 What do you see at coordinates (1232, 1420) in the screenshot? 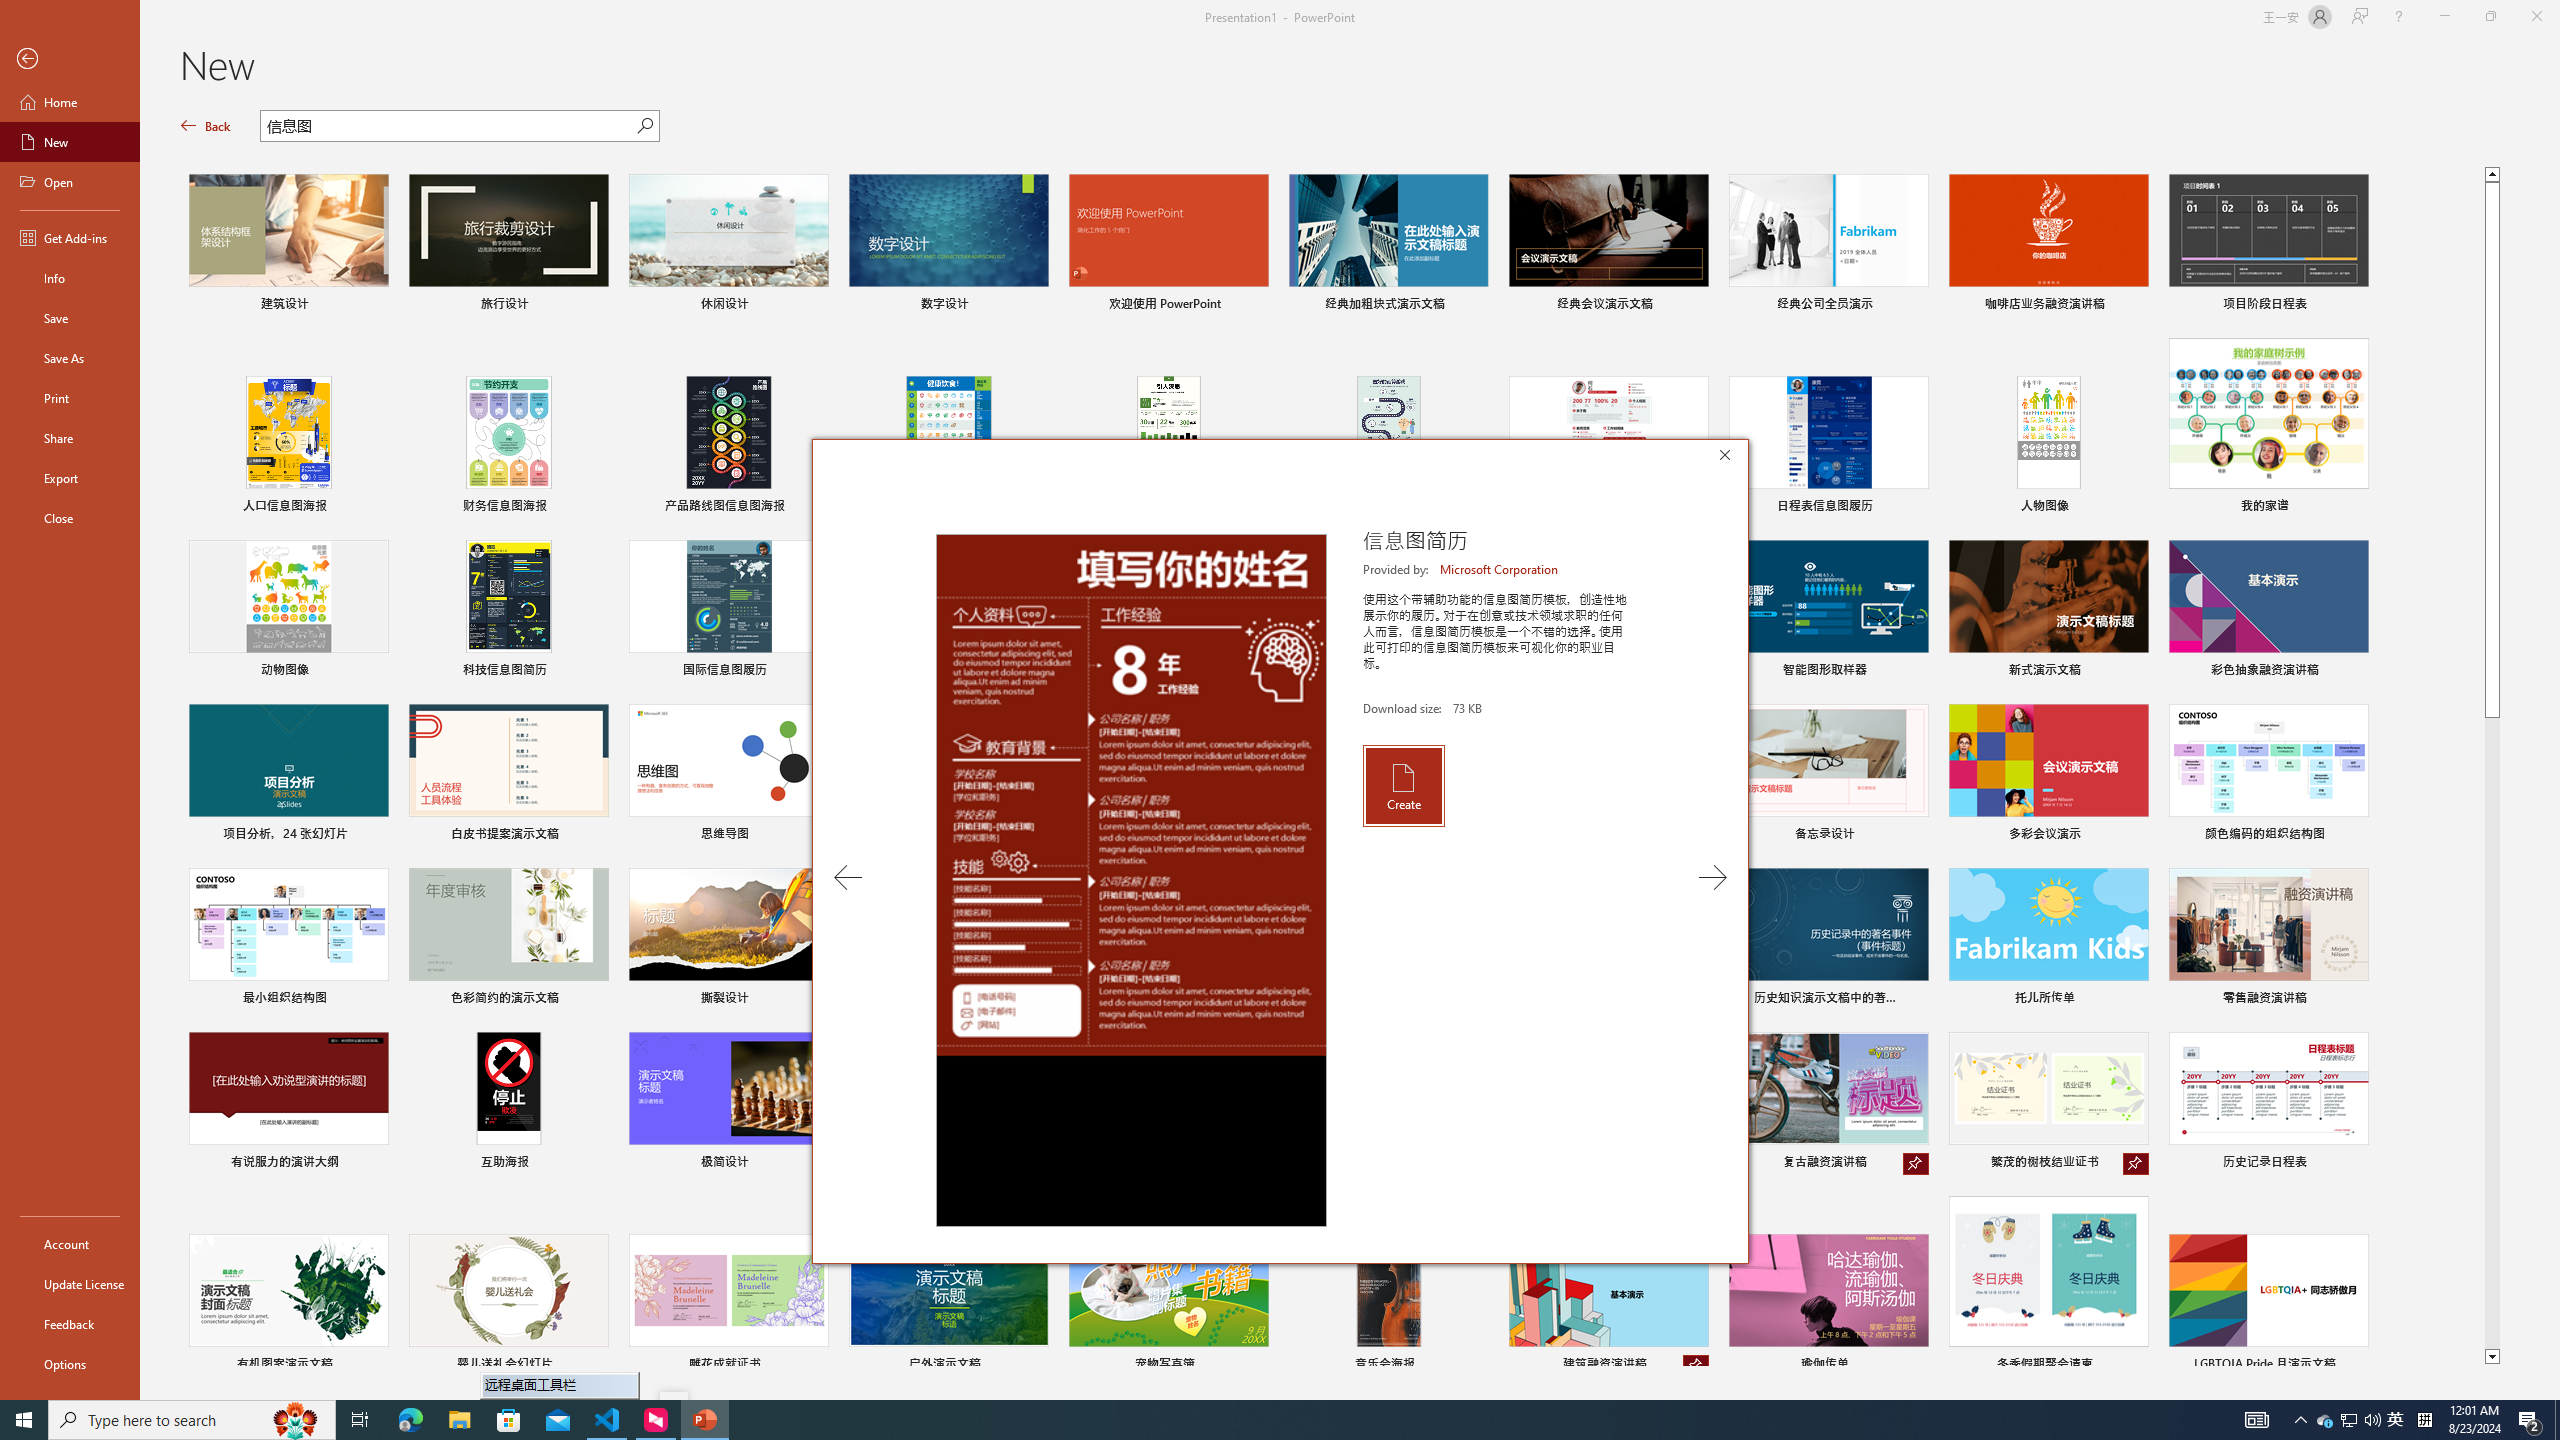
I see `Running applications` at bounding box center [1232, 1420].